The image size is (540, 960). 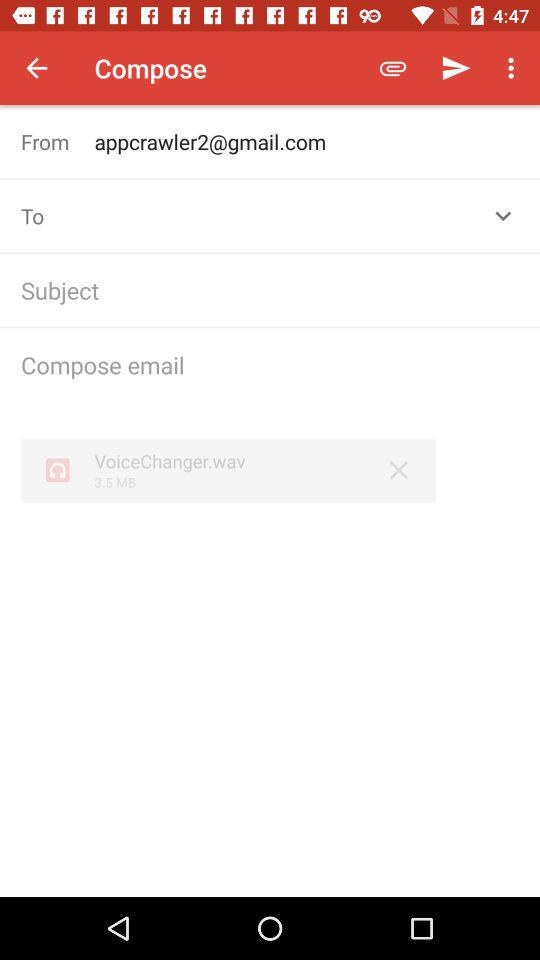 I want to click on turn on the icon to the right of compose item, so click(x=392, y=68).